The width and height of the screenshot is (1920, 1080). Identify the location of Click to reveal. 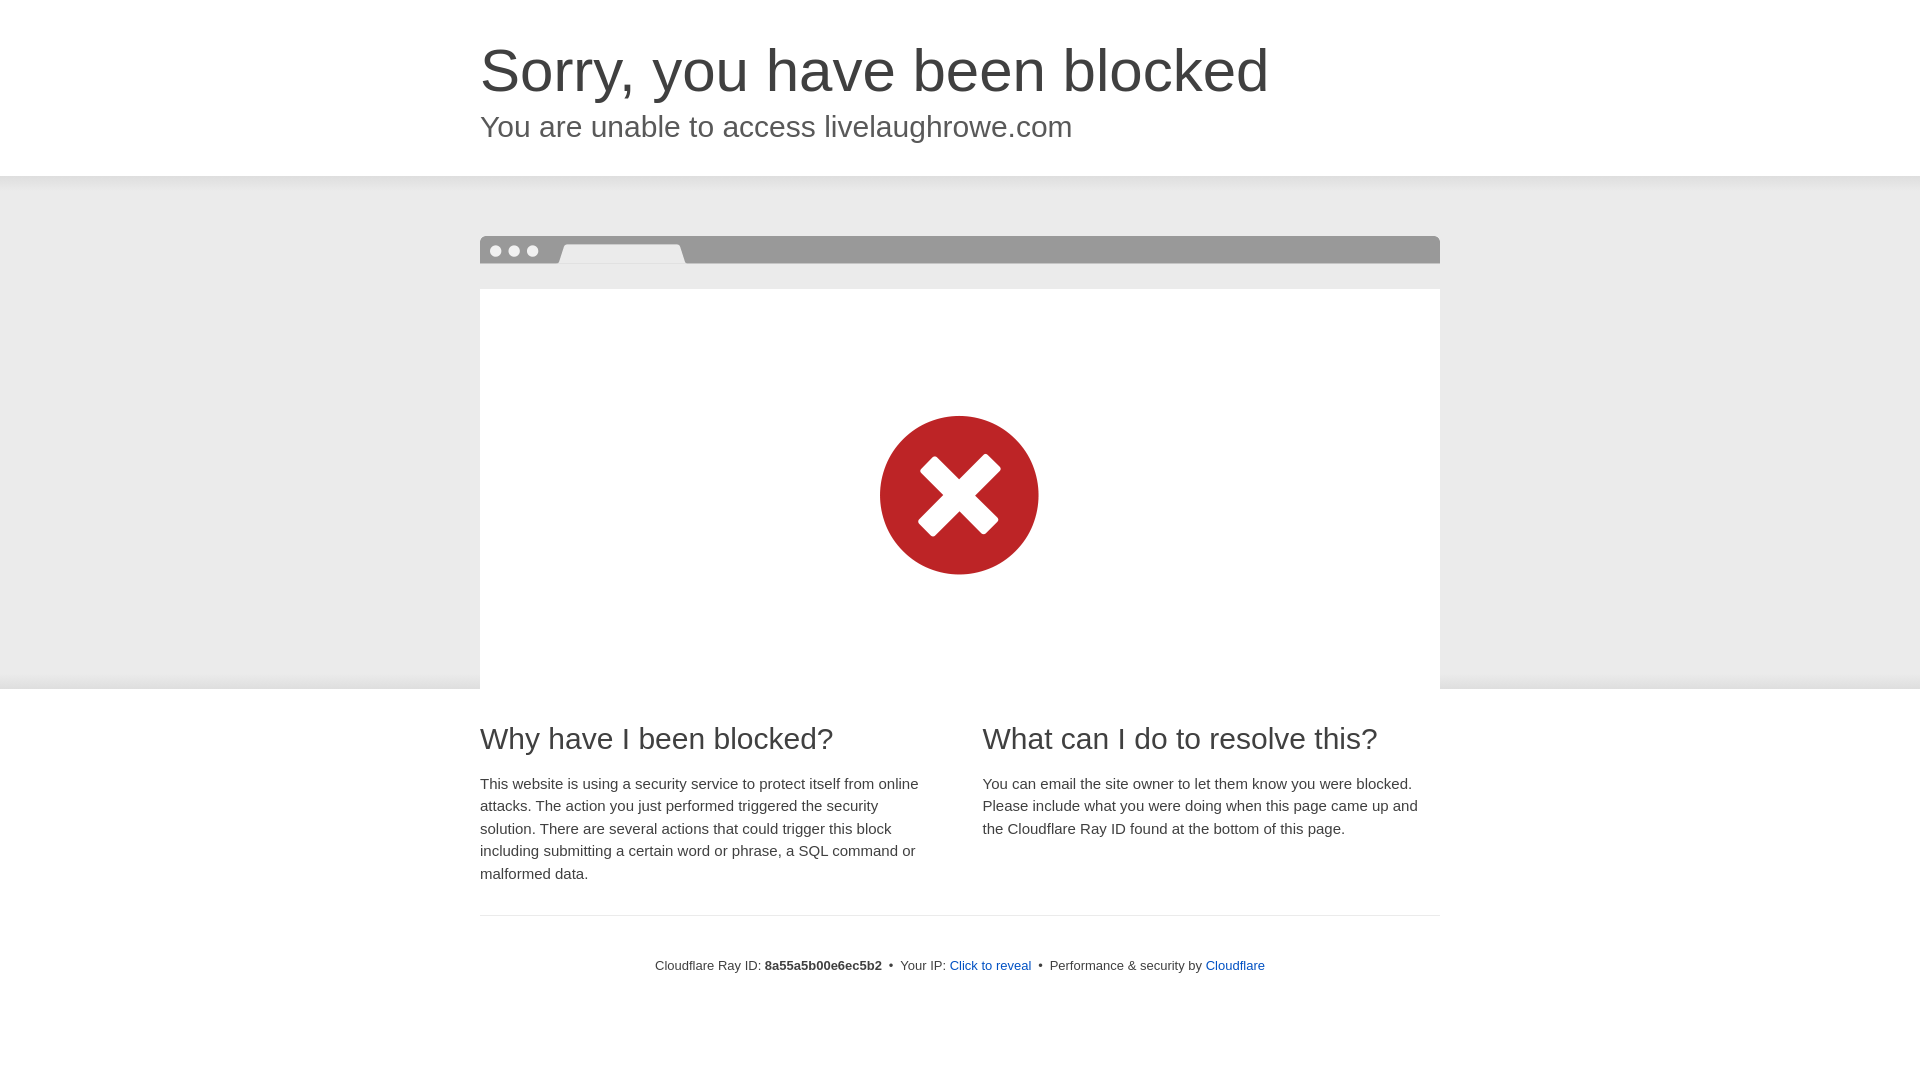
(991, 966).